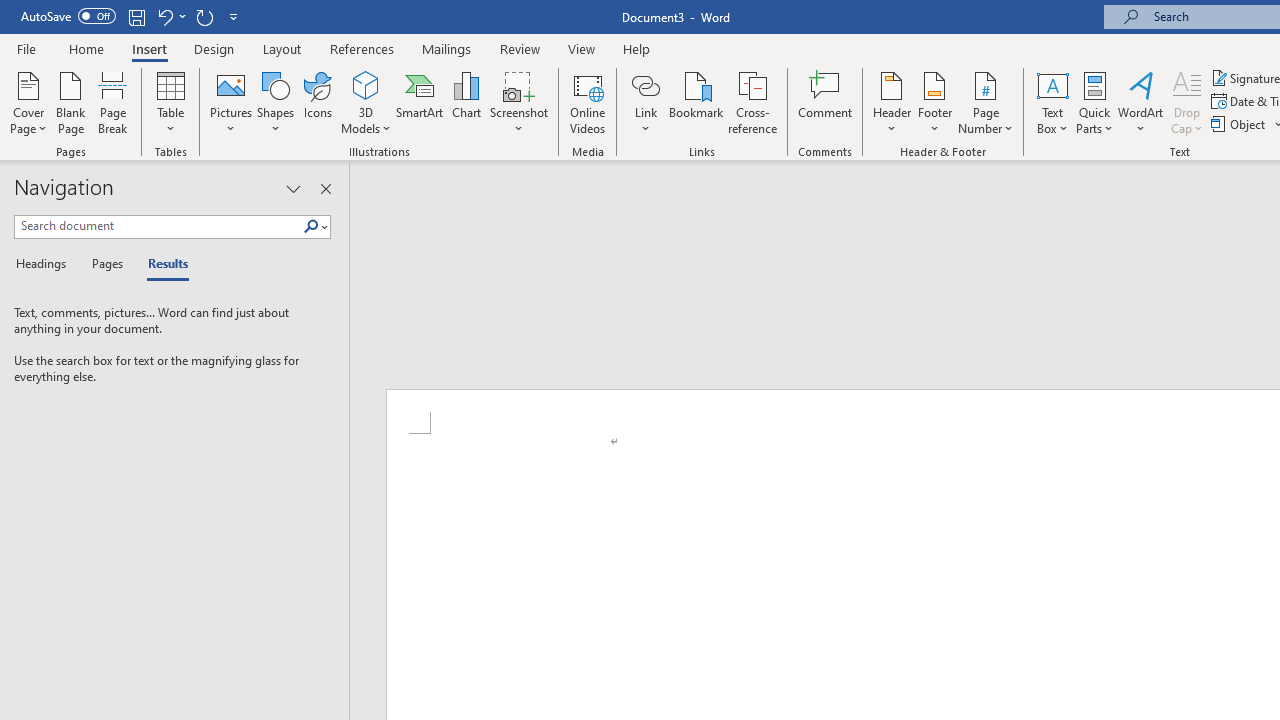 The image size is (1280, 720). What do you see at coordinates (466, 102) in the screenshot?
I see `Chart...` at bounding box center [466, 102].